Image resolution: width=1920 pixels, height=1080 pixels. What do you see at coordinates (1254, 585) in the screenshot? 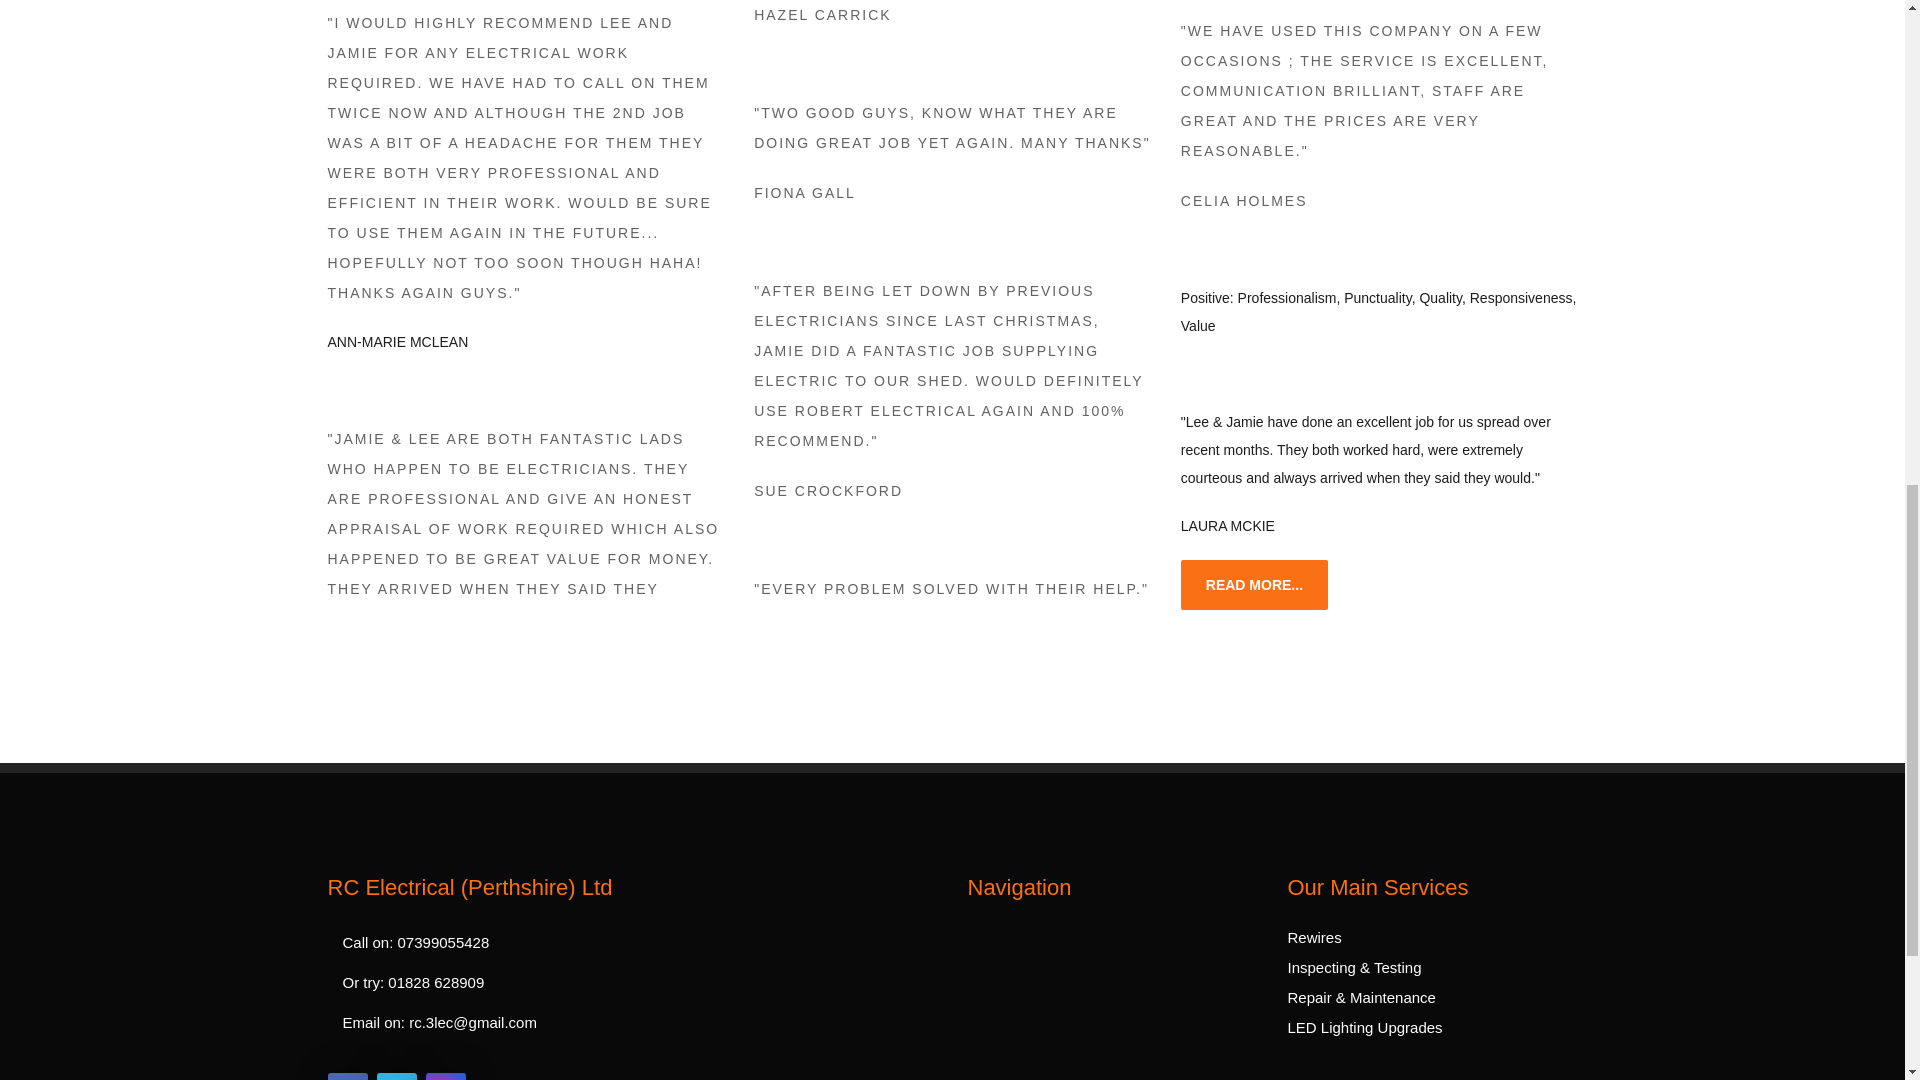
I see `READ MORE...` at bounding box center [1254, 585].